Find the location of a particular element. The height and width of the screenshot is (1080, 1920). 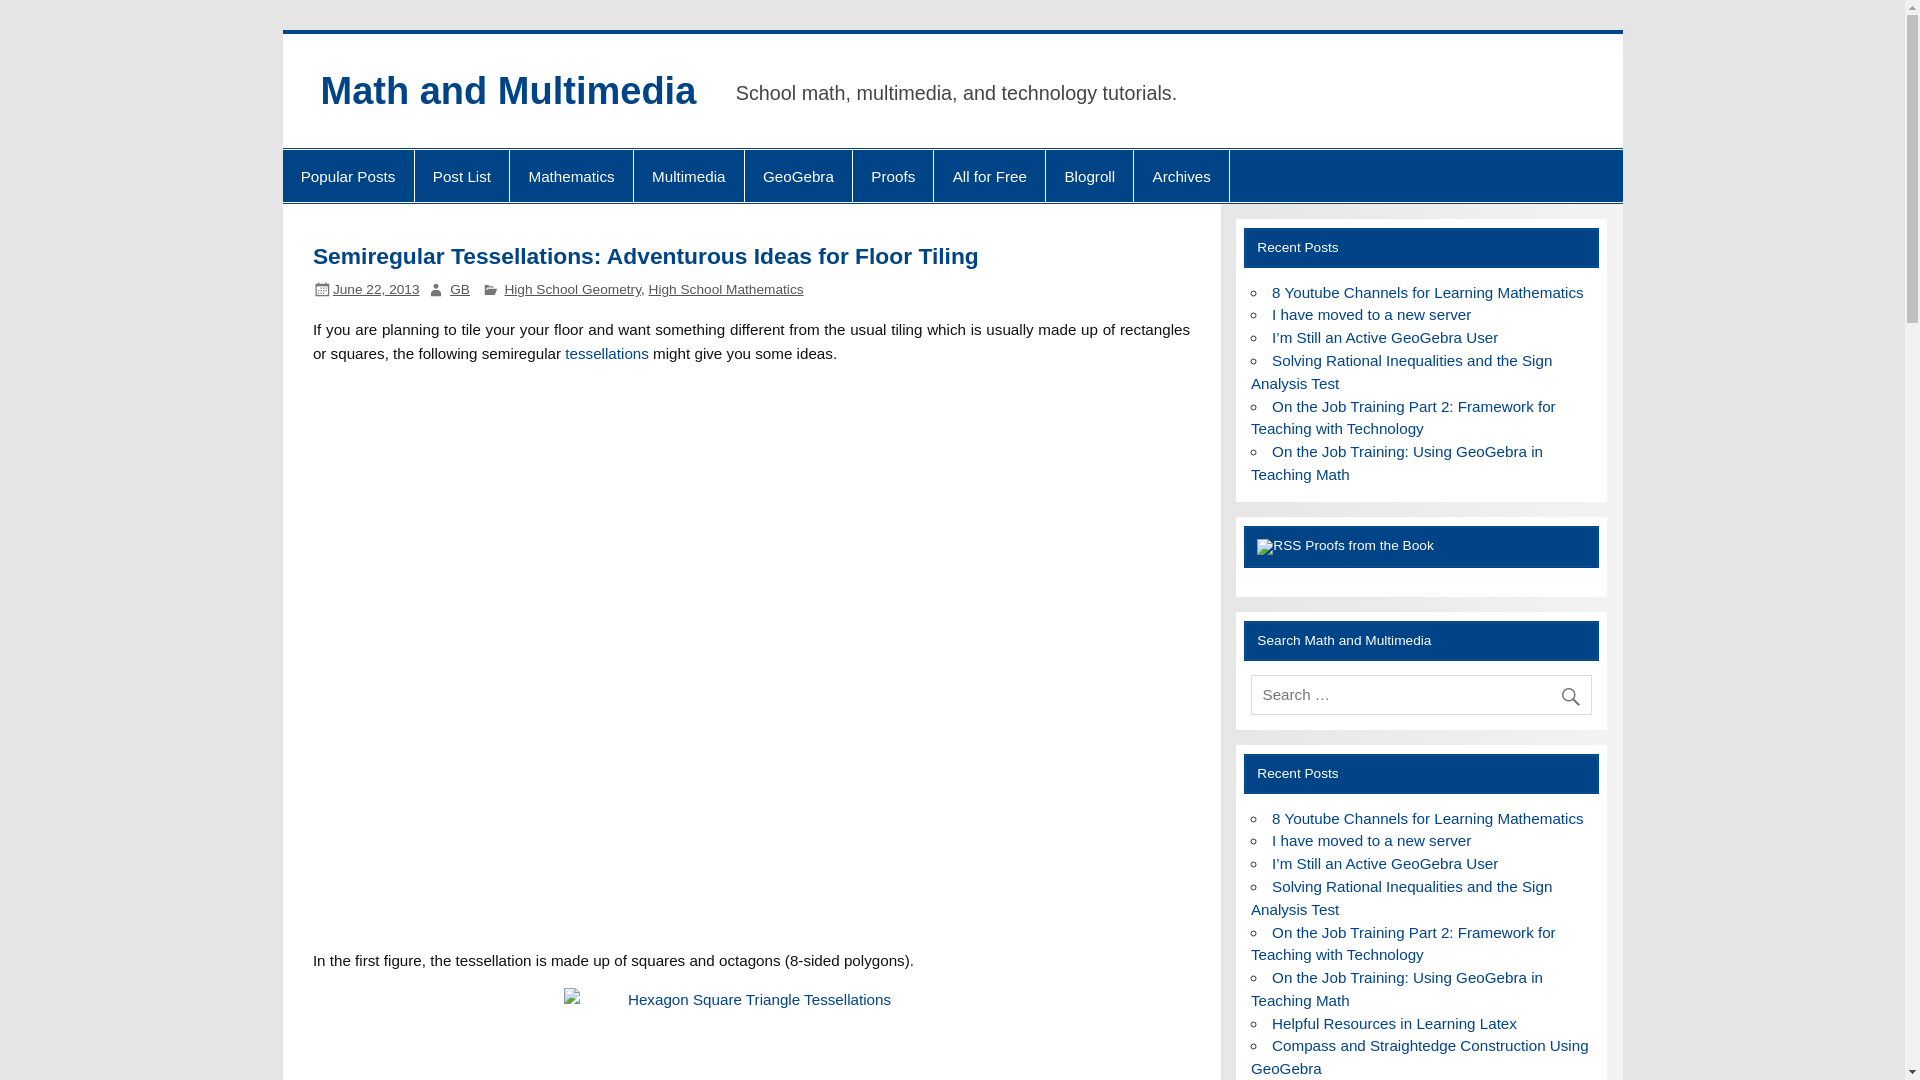

Post List is located at coordinates (462, 176).